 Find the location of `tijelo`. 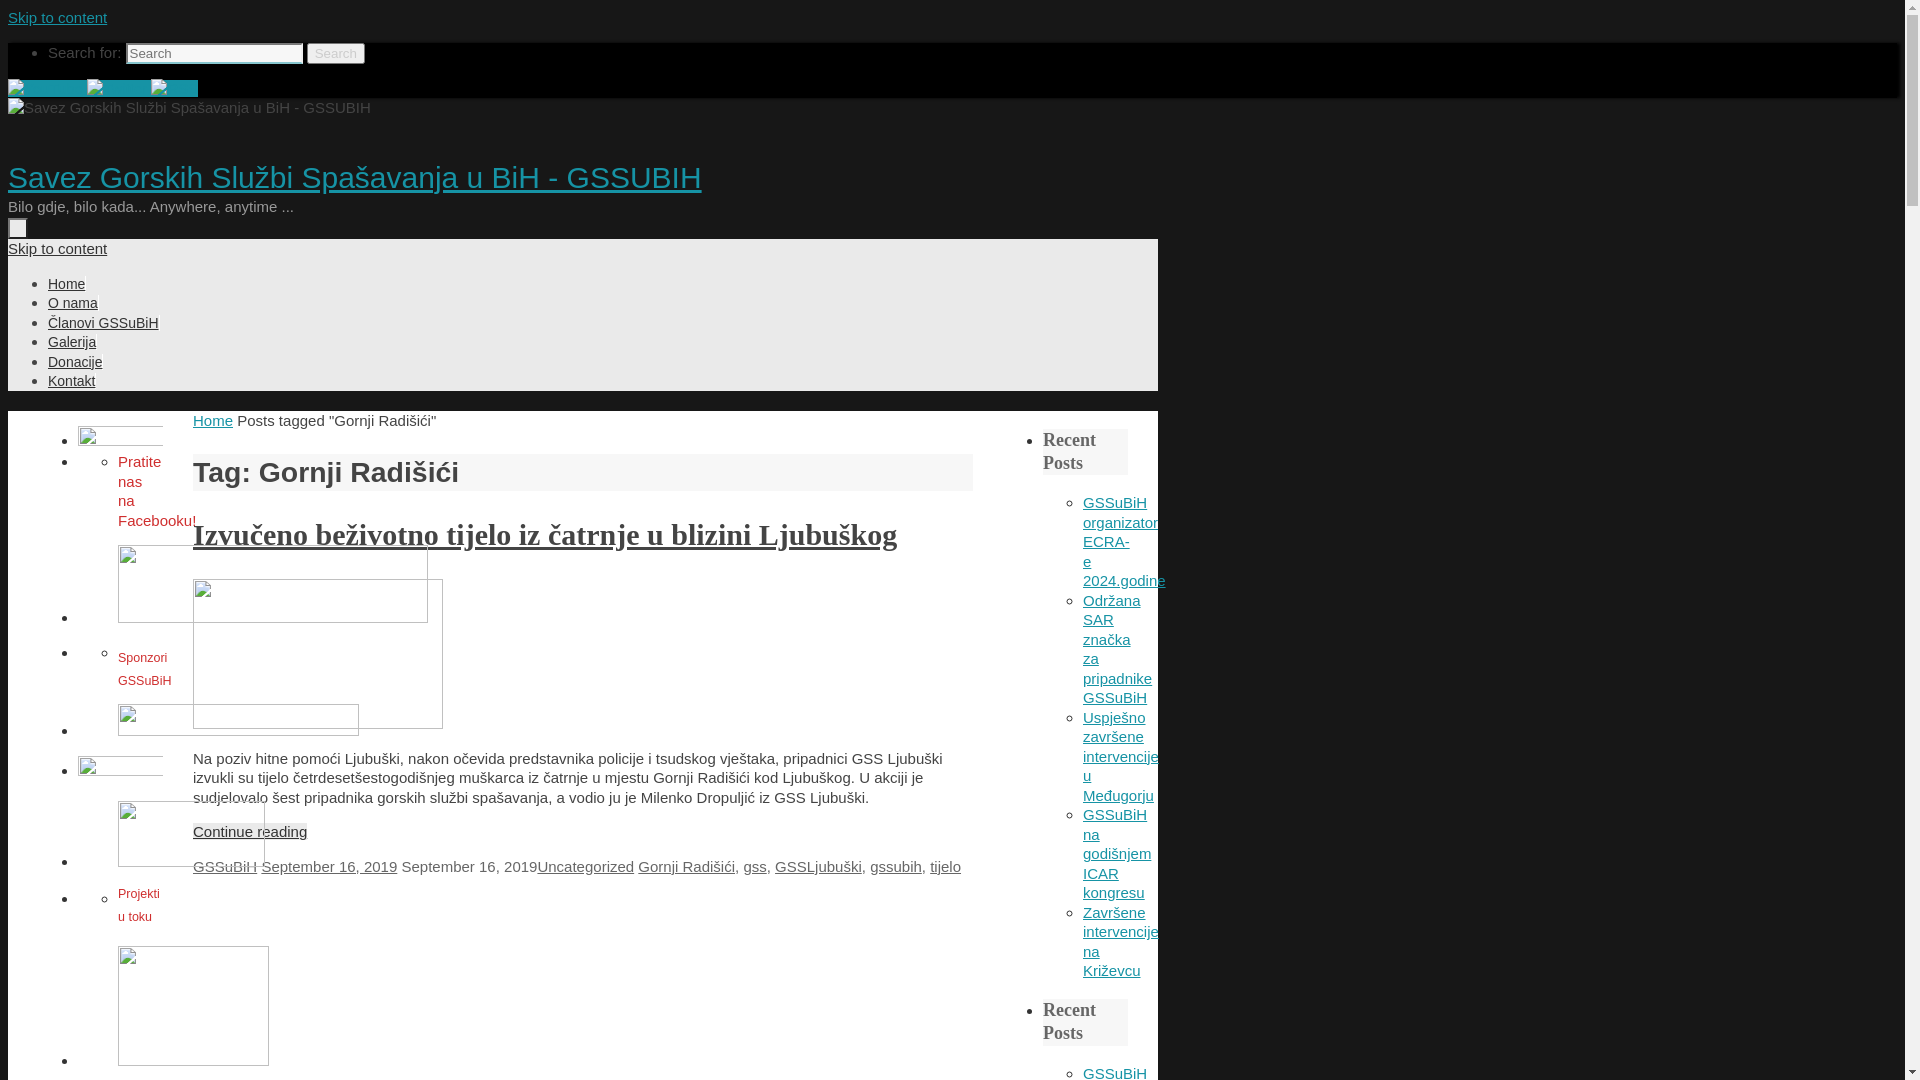

tijelo is located at coordinates (946, 866).